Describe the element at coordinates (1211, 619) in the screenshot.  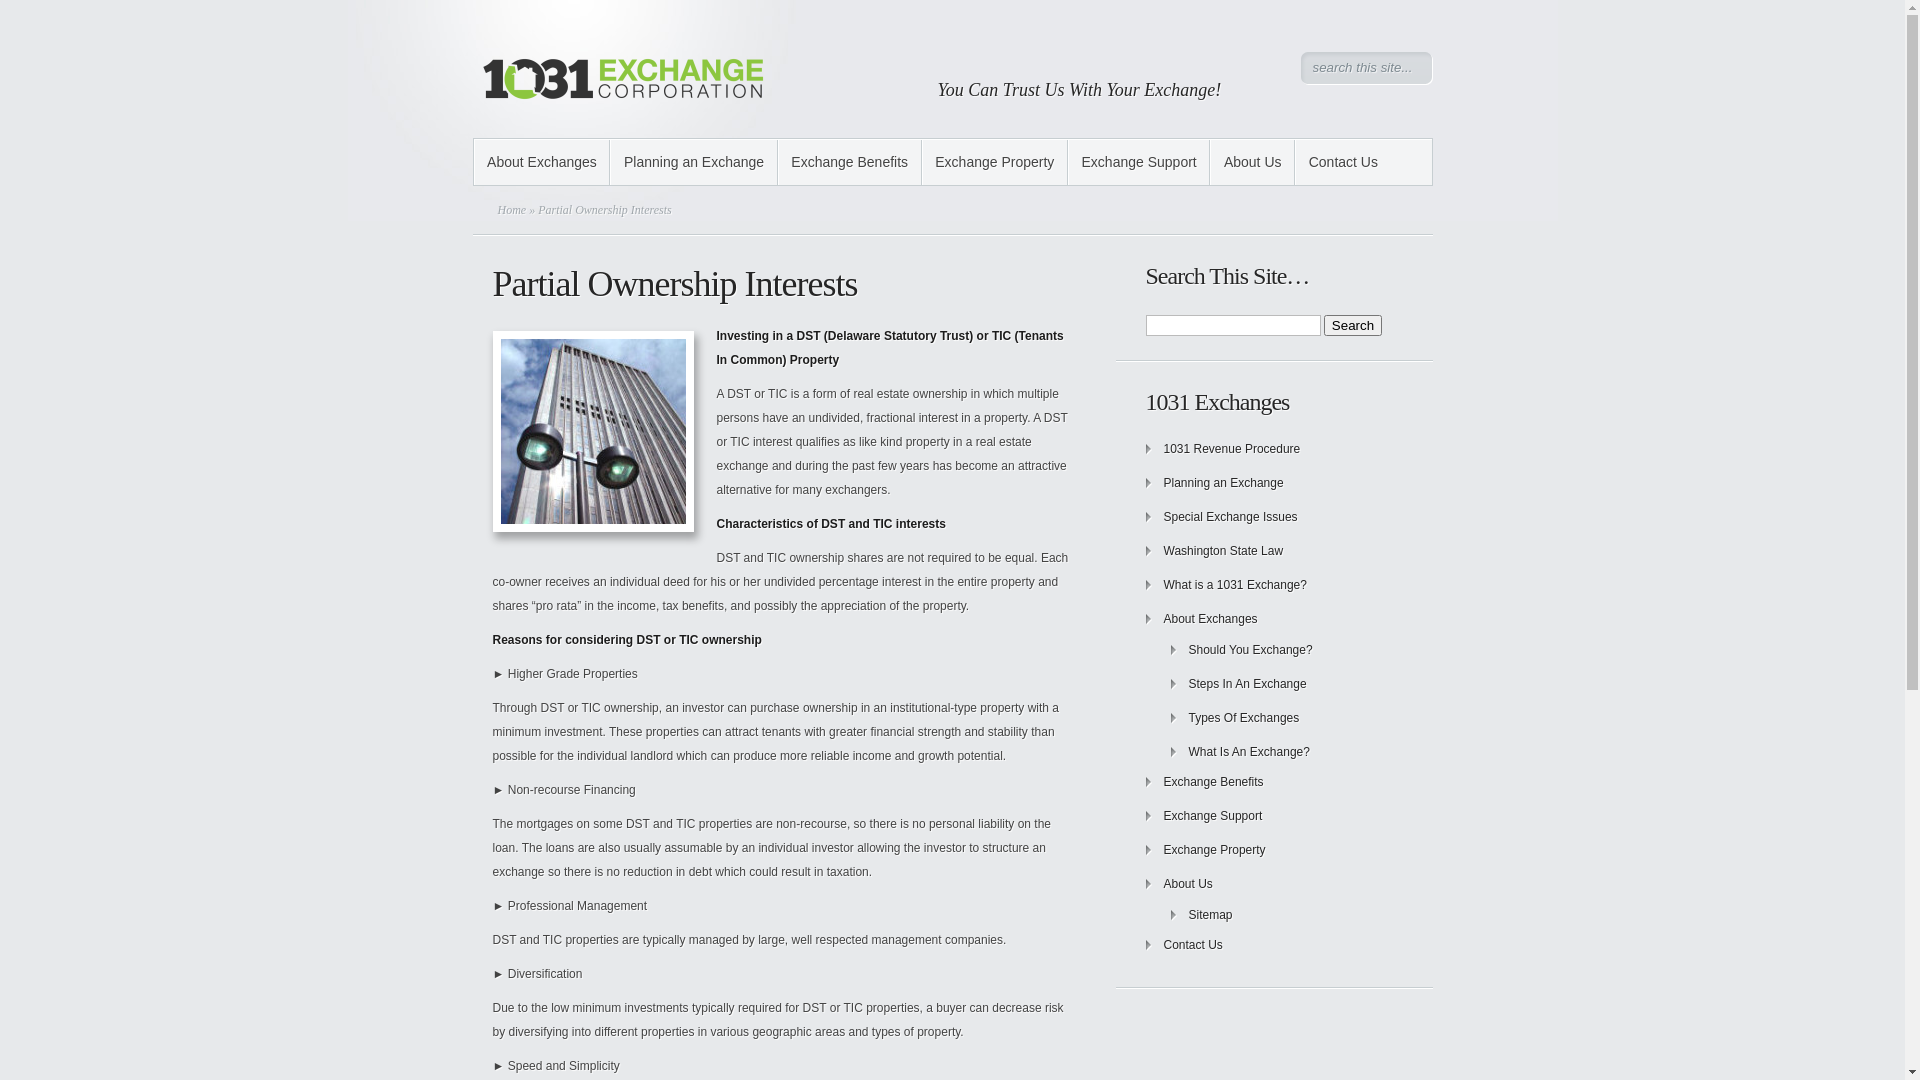
I see `About Exchanges` at that location.